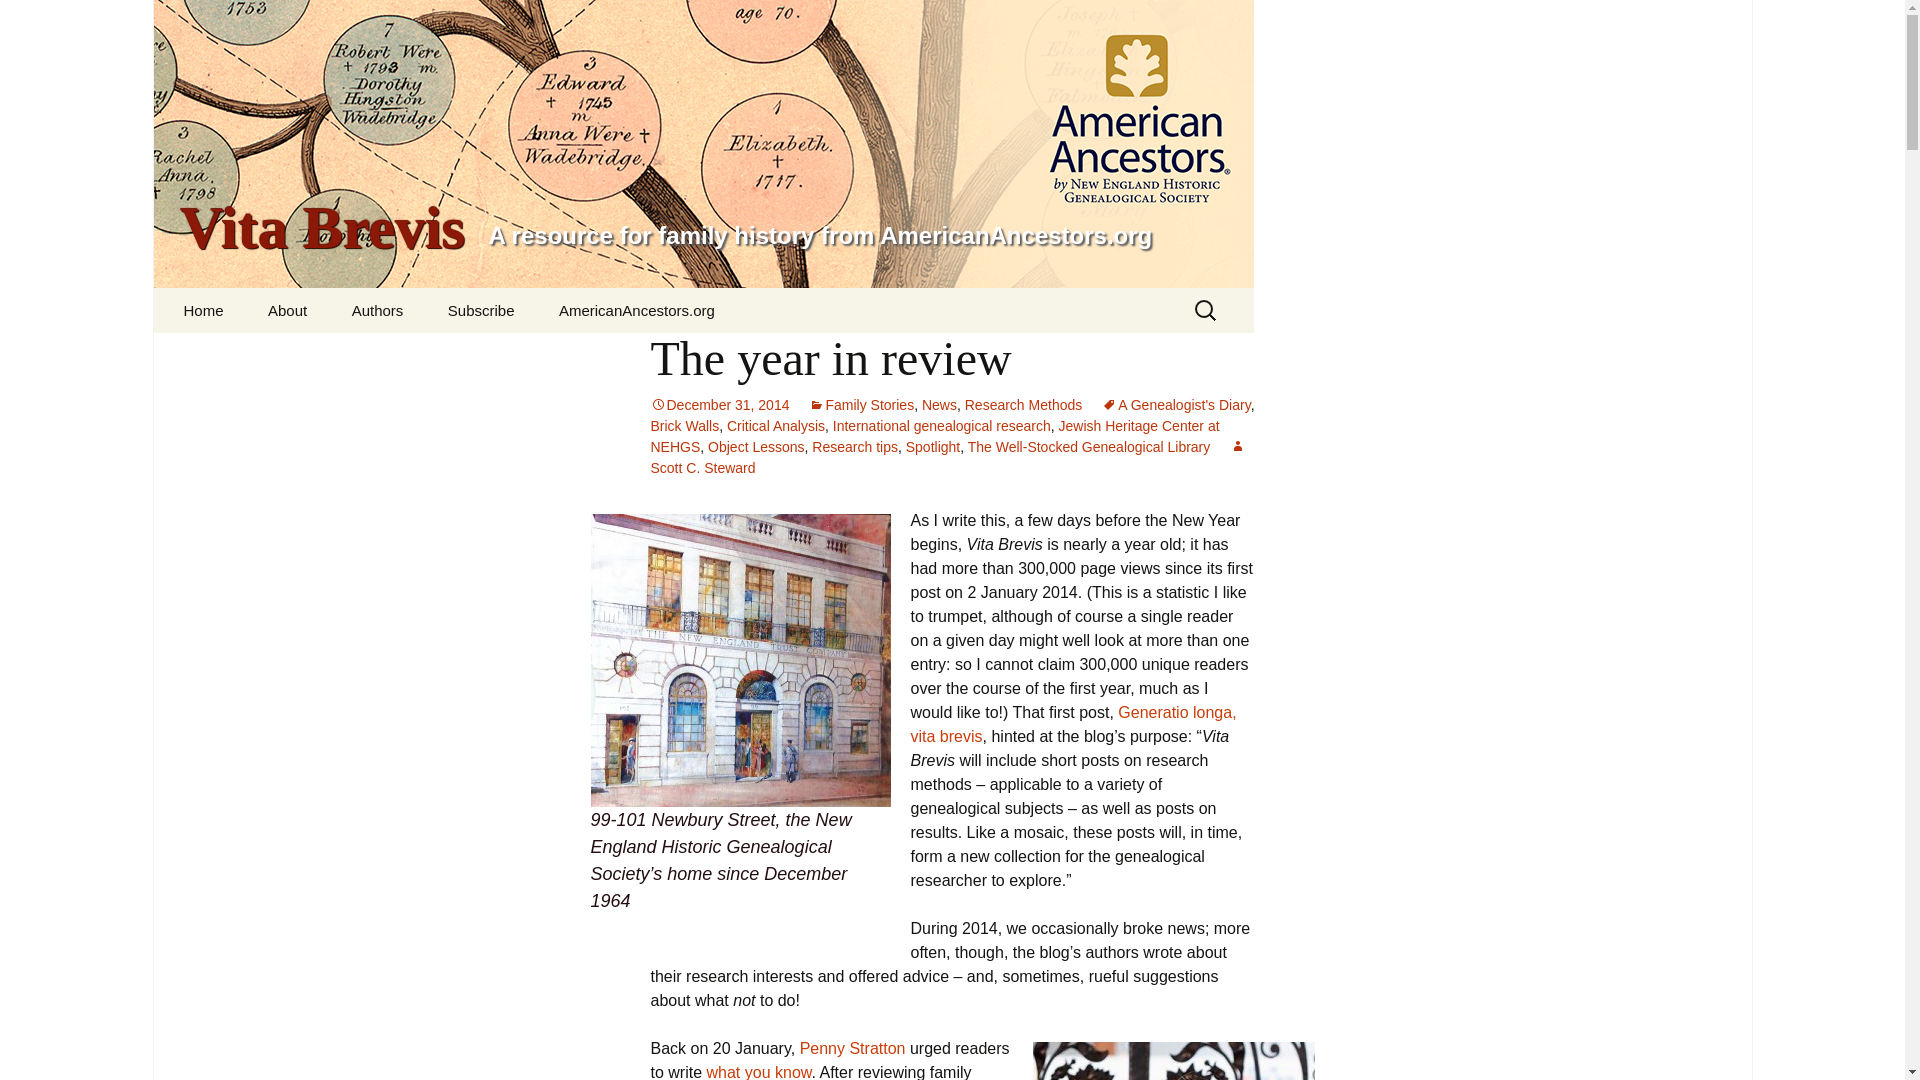  Describe the element at coordinates (853, 1048) in the screenshot. I see `Penny Stratton` at that location.